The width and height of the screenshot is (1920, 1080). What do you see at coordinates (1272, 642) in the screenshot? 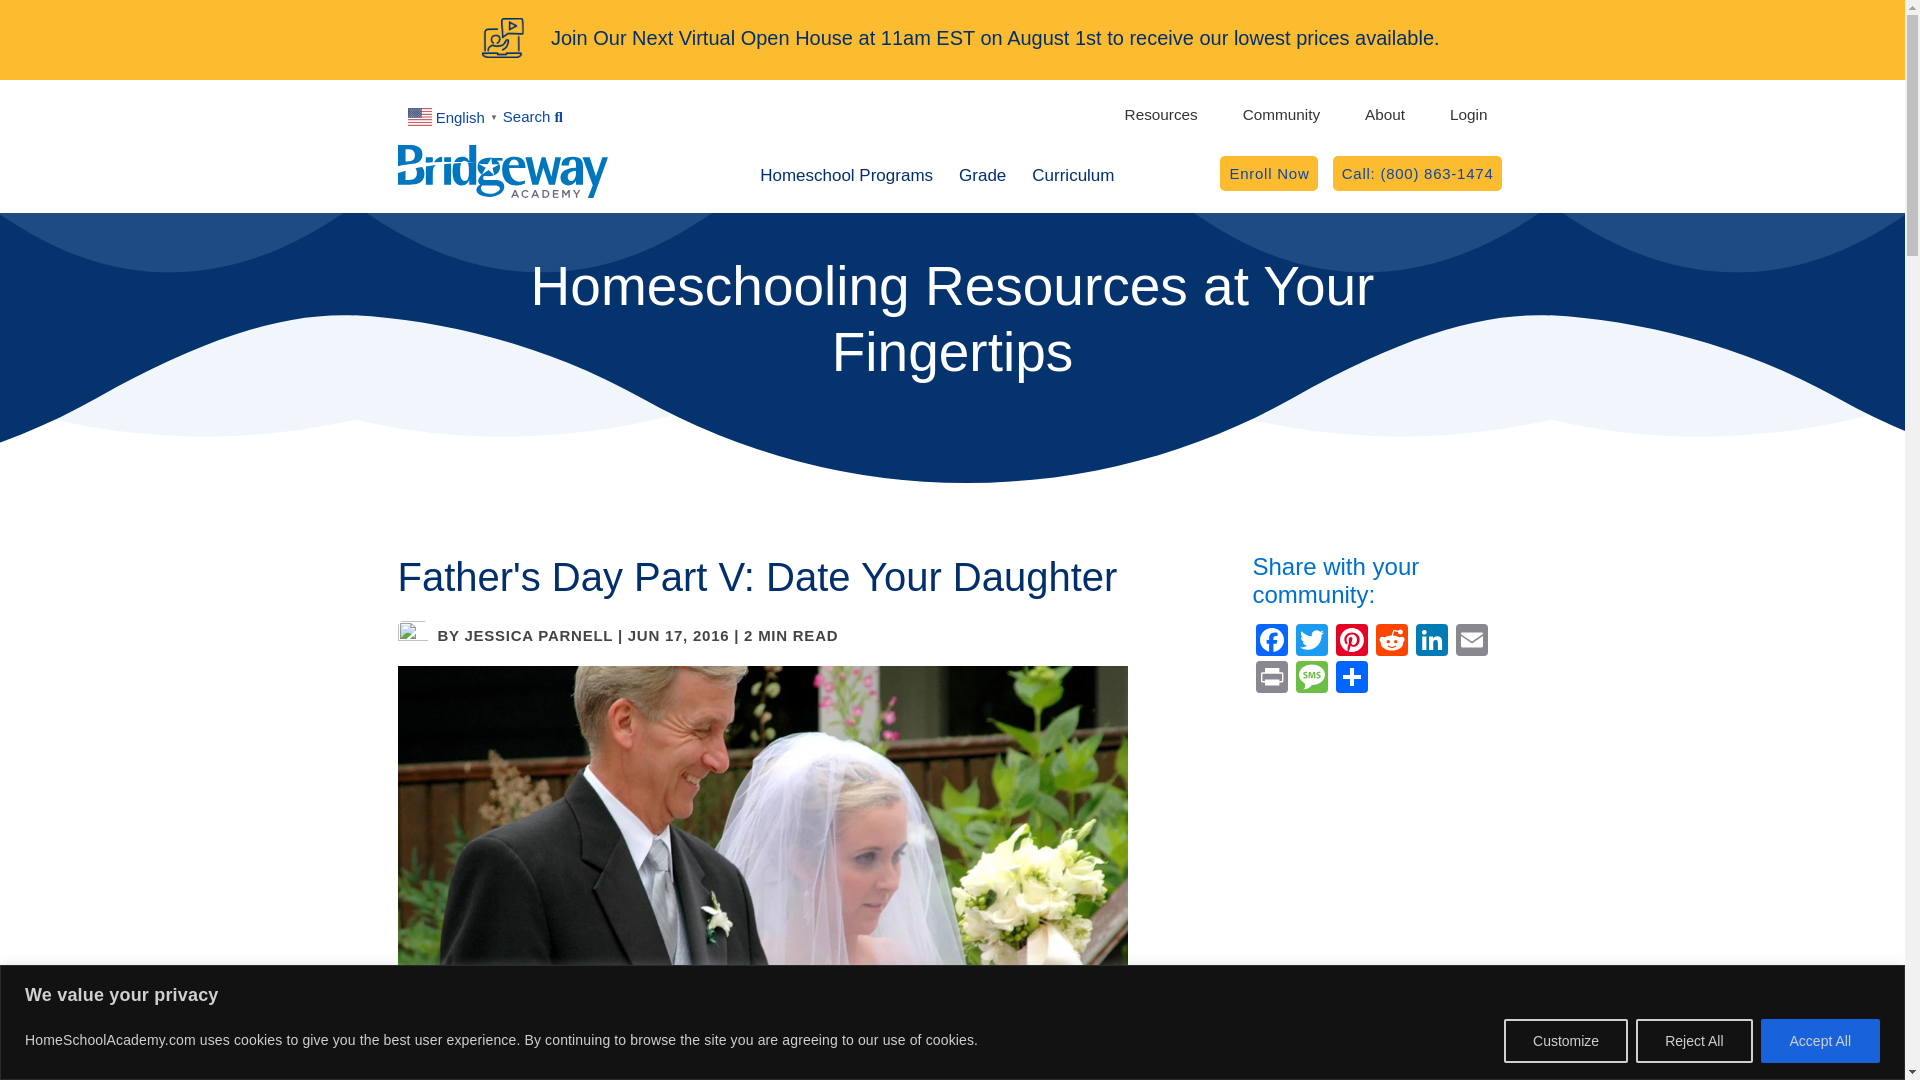
I see `Customize` at bounding box center [1272, 642].